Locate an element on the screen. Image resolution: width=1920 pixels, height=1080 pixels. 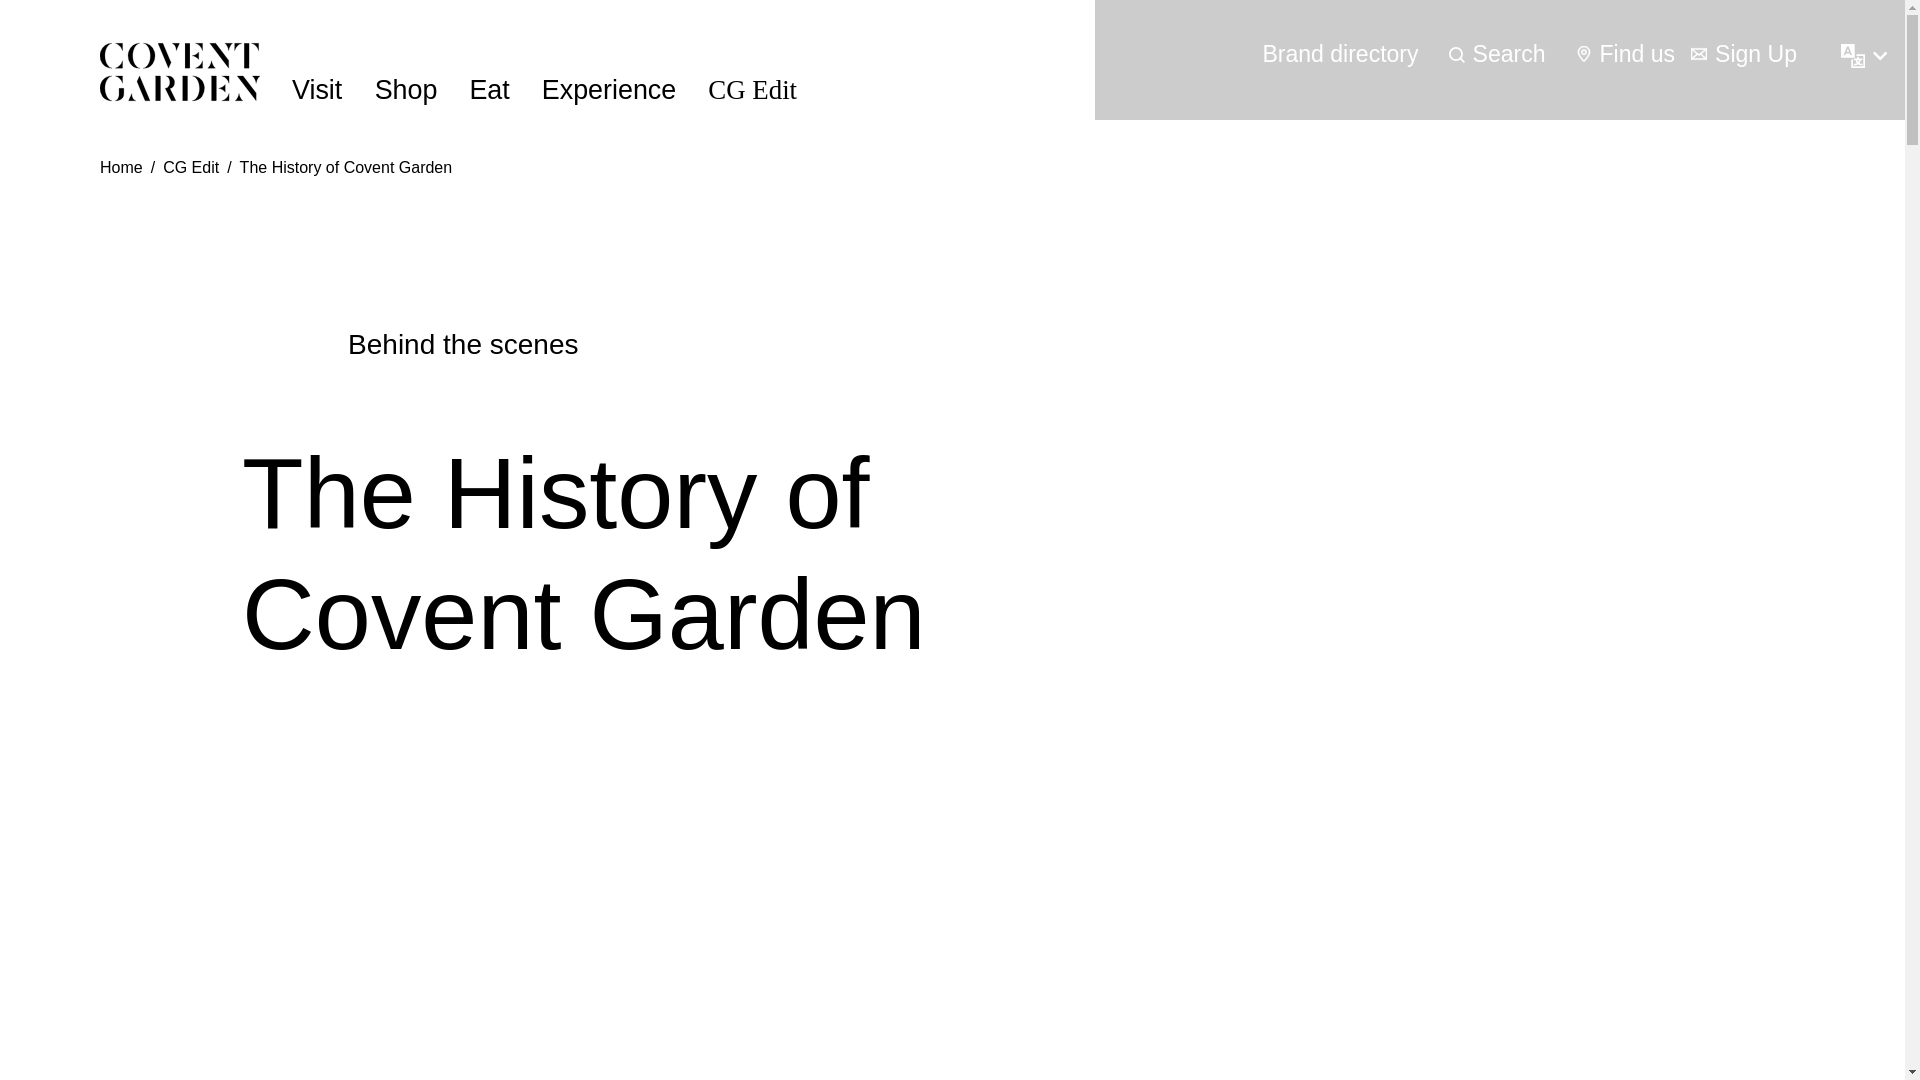
CG Edit is located at coordinates (752, 90).